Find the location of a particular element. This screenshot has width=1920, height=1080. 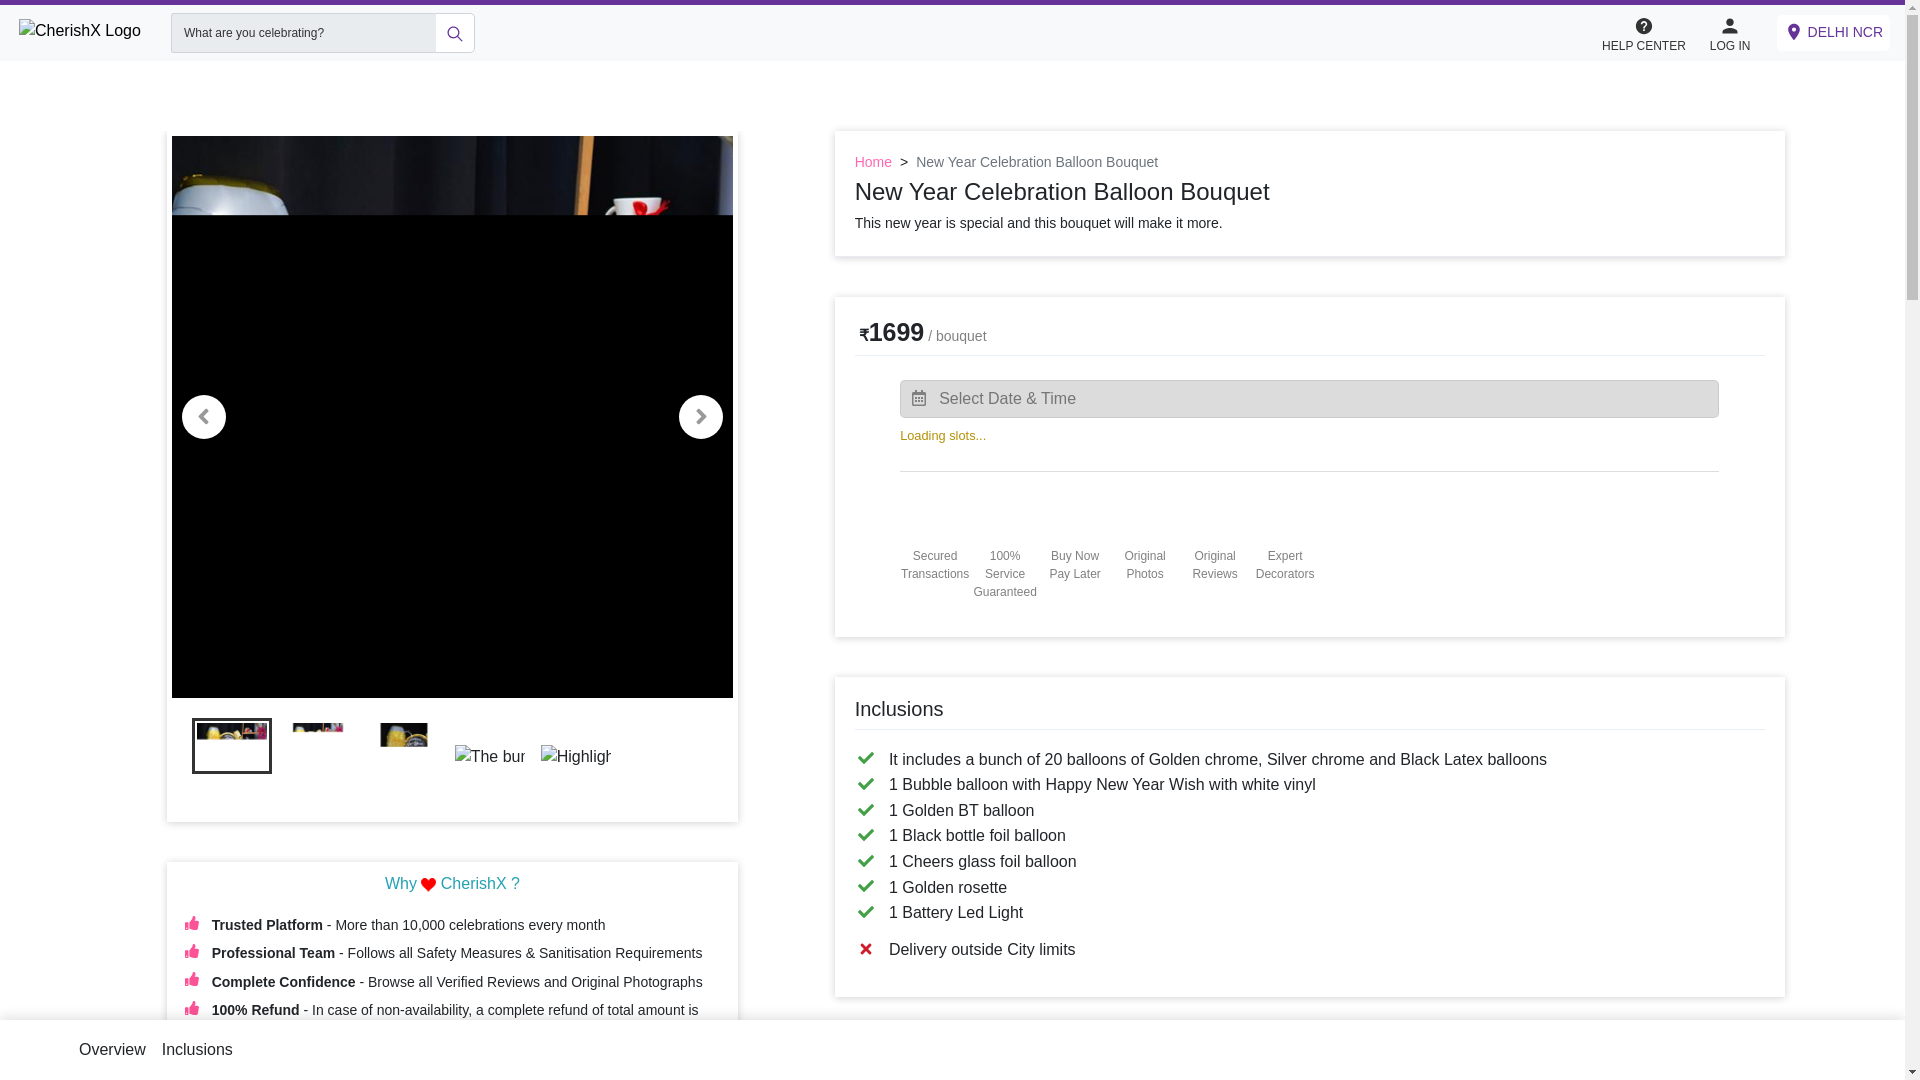

HELP CENTER is located at coordinates (1643, 32).